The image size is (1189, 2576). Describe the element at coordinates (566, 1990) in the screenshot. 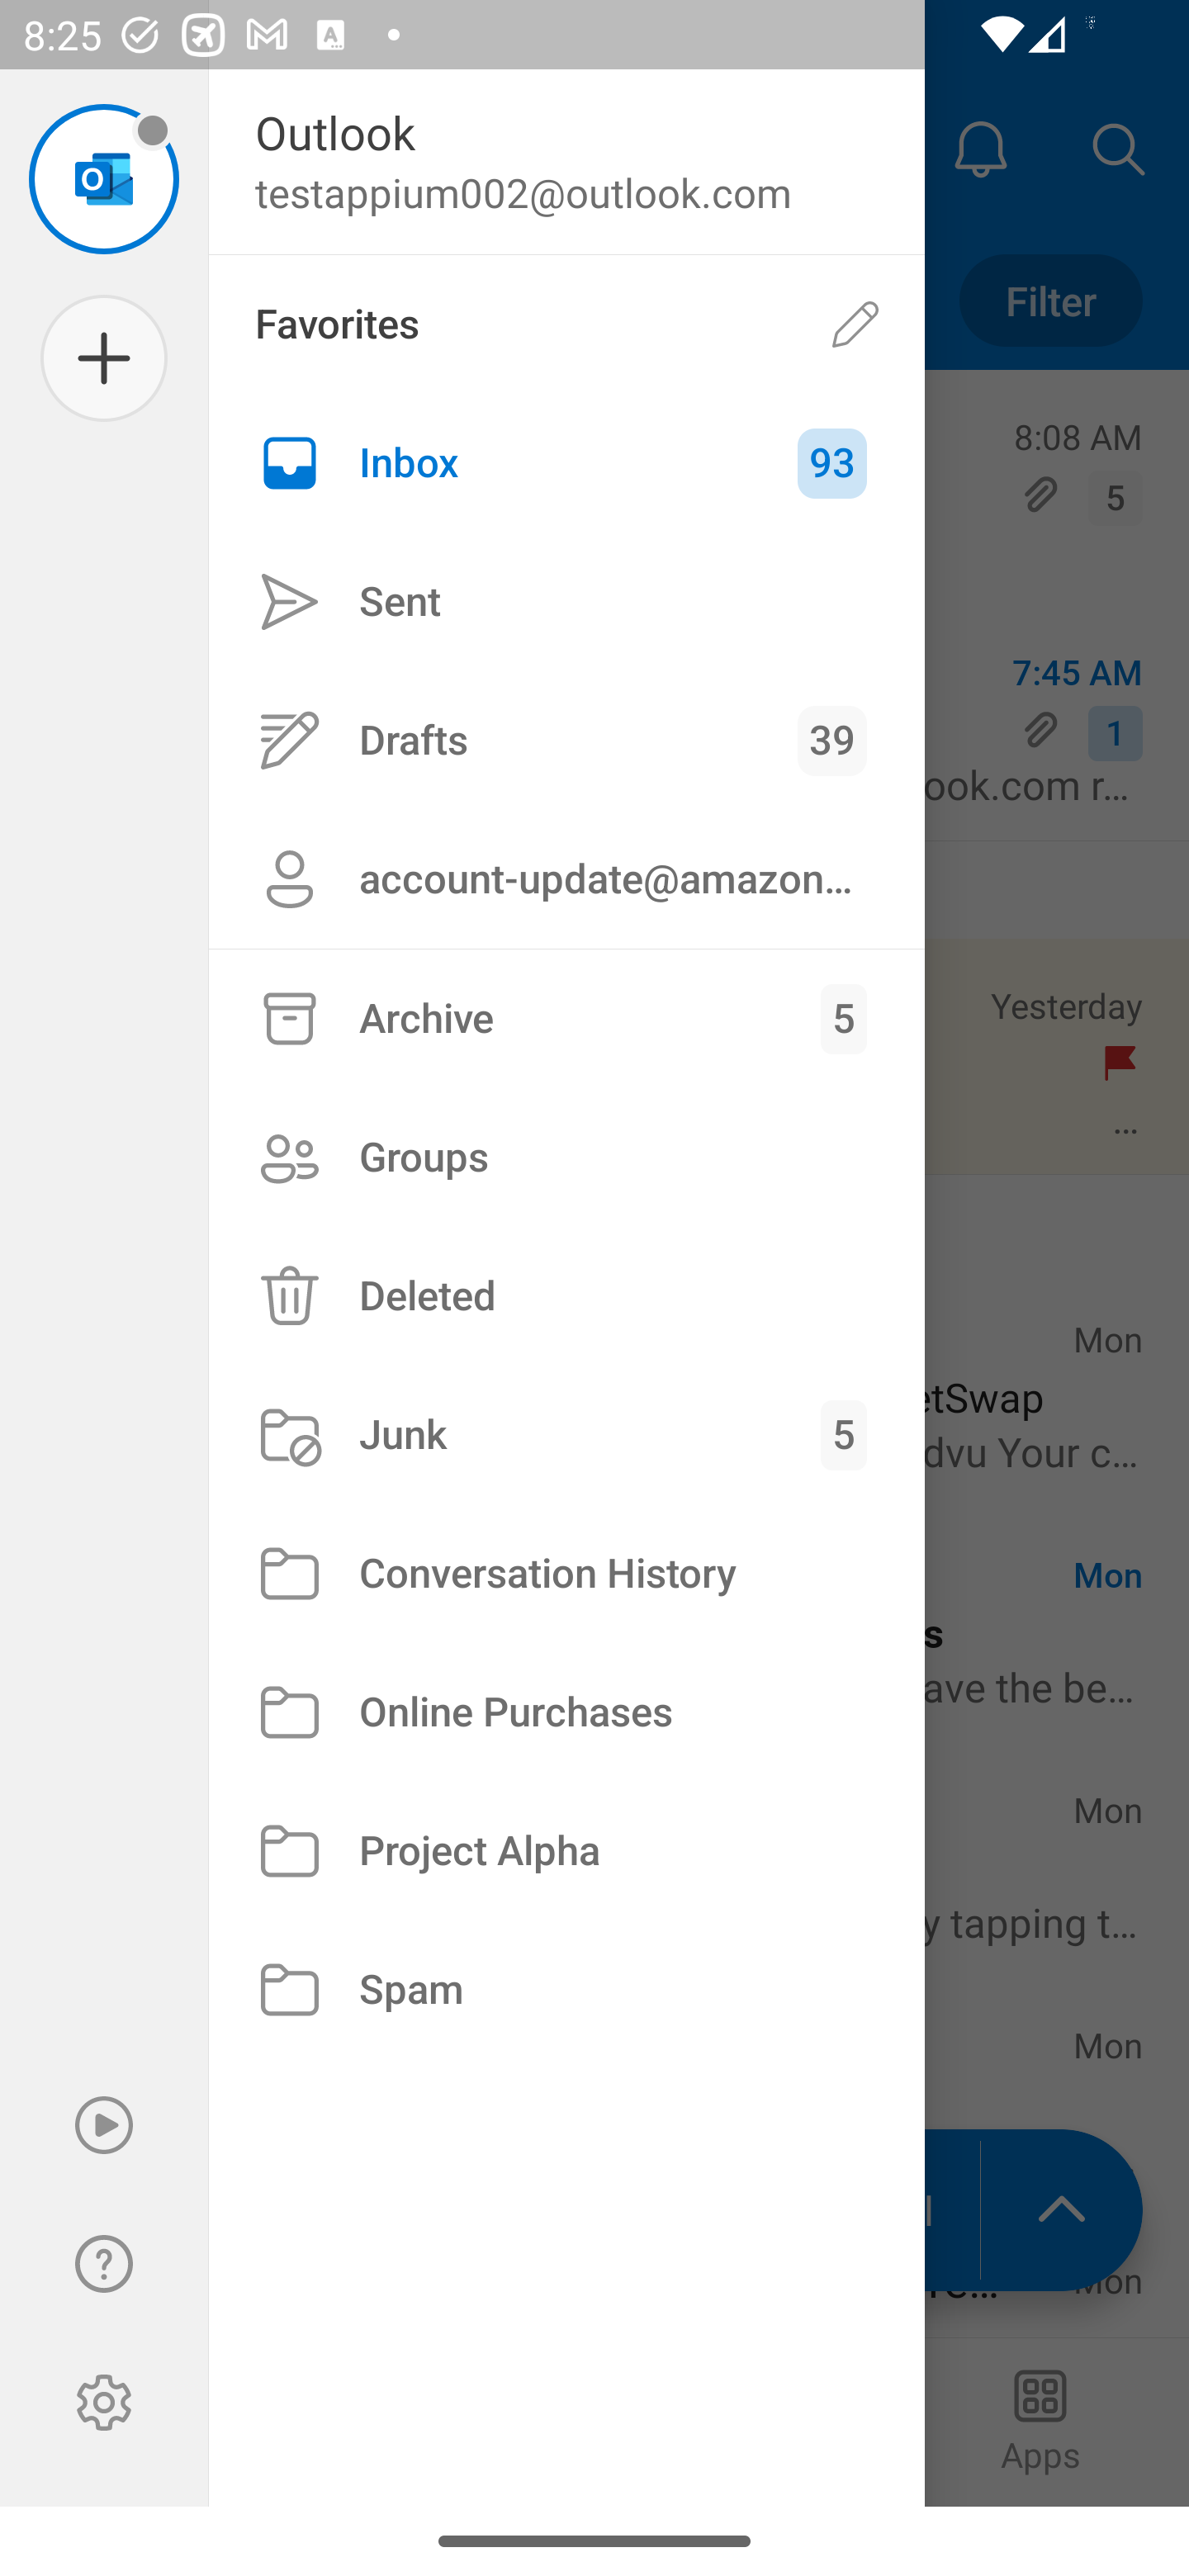

I see `Spam Spam, 9 of 9, level 1` at that location.